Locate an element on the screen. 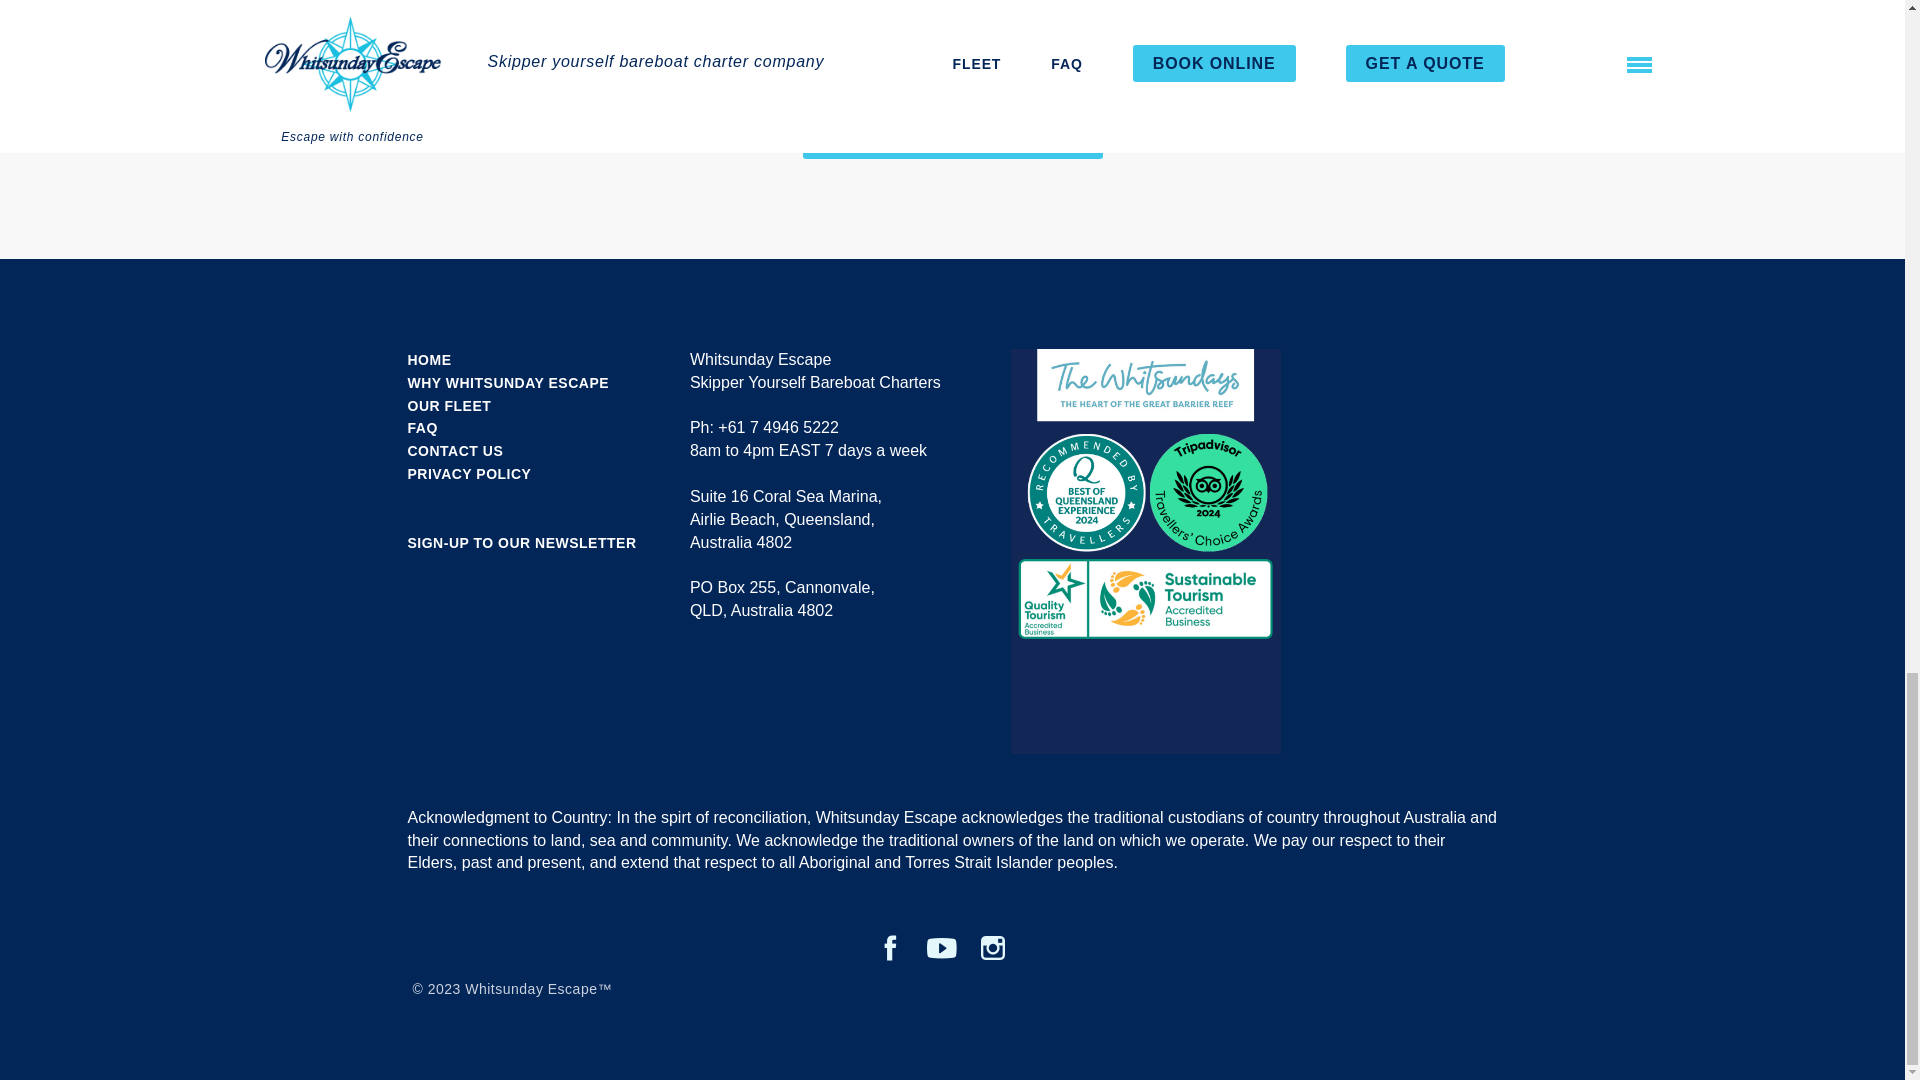 This screenshot has height=1080, width=1920. OUR FLEET is located at coordinates (449, 406).